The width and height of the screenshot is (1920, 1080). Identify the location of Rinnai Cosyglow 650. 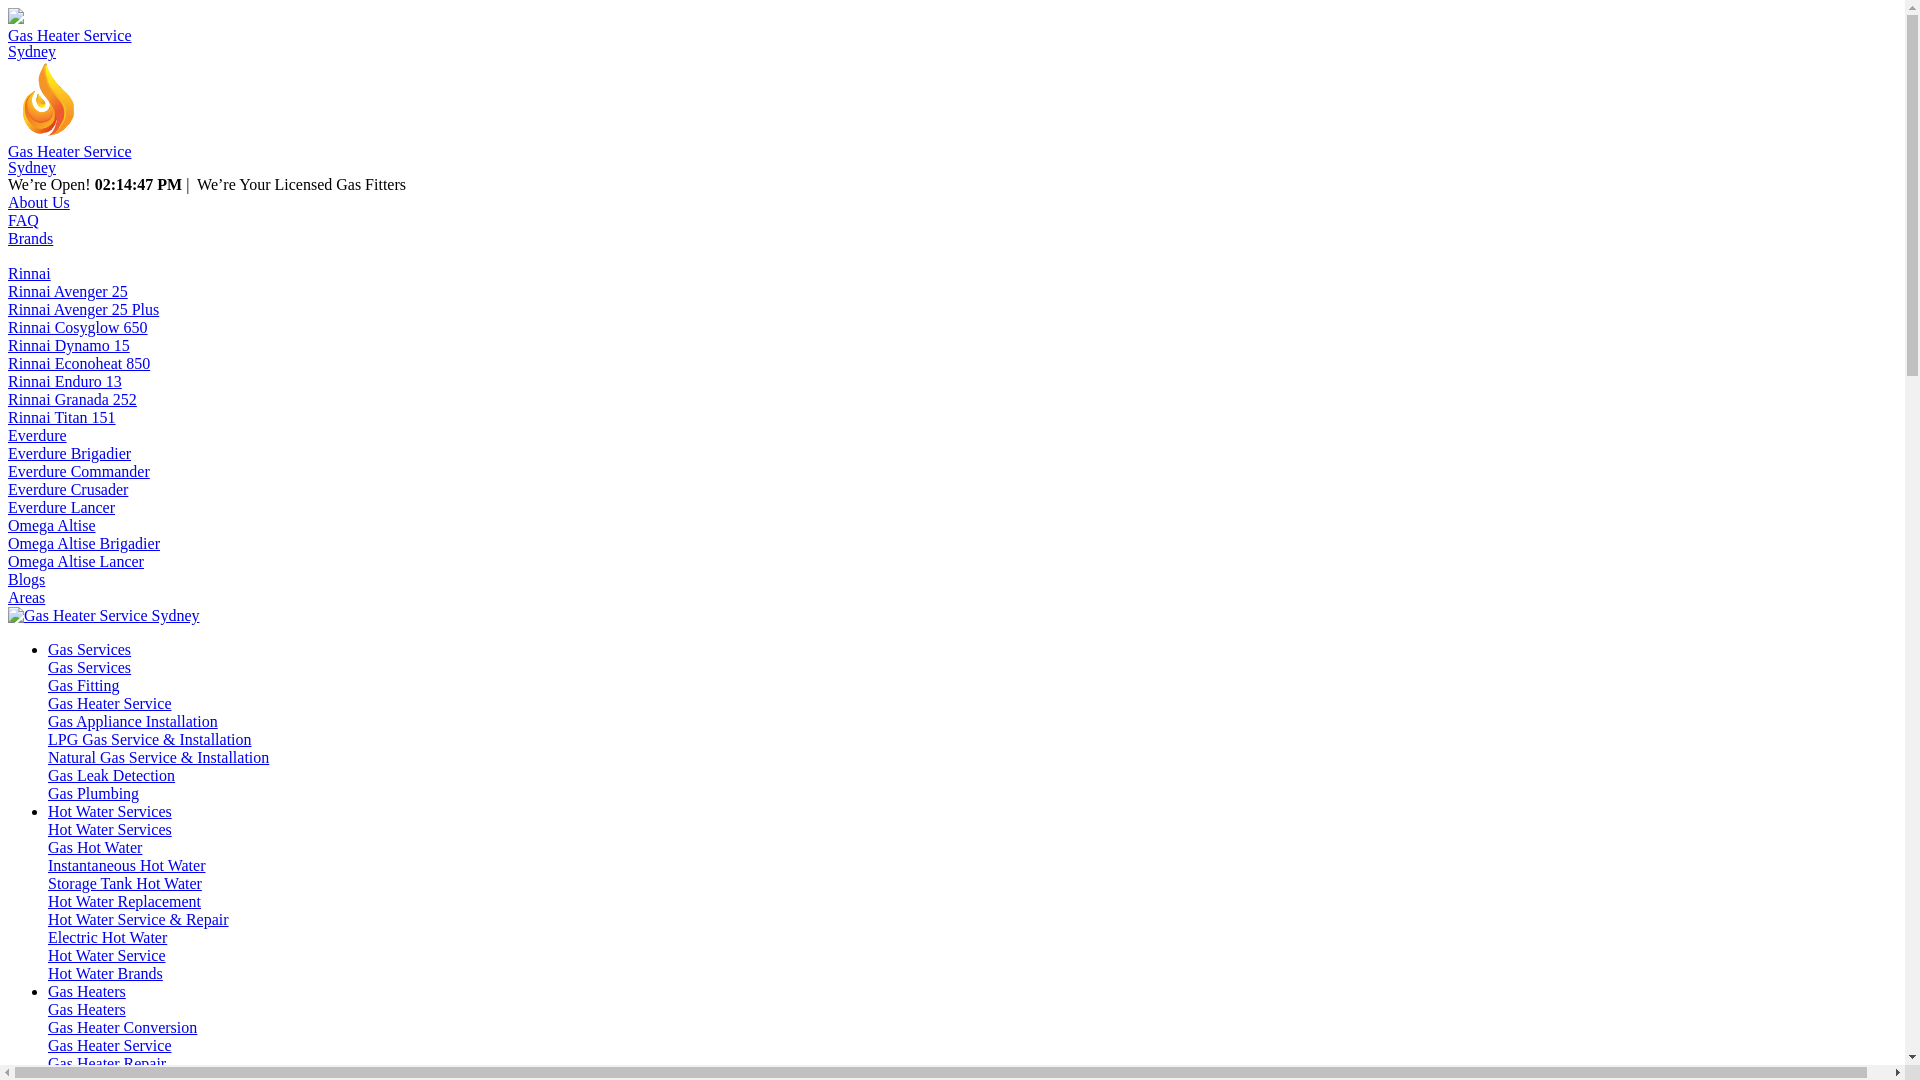
(78, 328).